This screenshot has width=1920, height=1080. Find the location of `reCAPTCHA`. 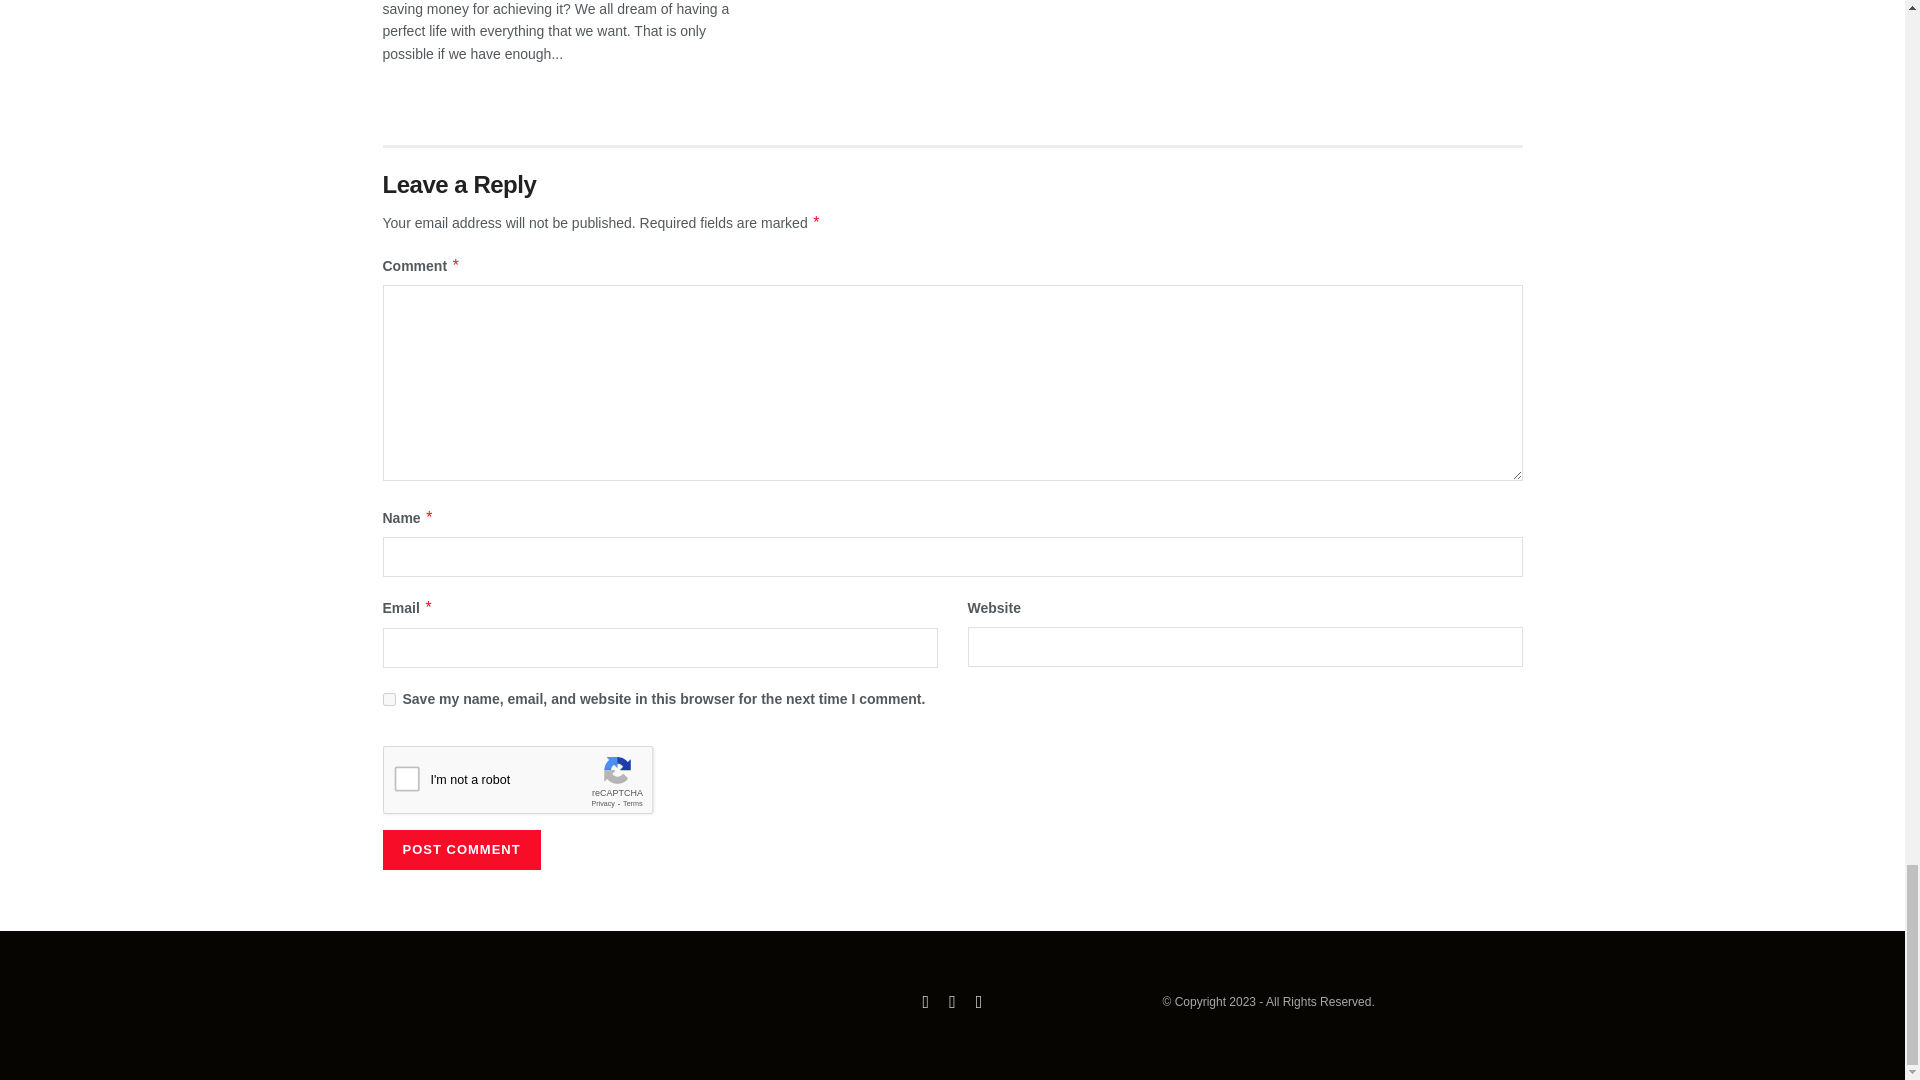

reCAPTCHA is located at coordinates (534, 785).